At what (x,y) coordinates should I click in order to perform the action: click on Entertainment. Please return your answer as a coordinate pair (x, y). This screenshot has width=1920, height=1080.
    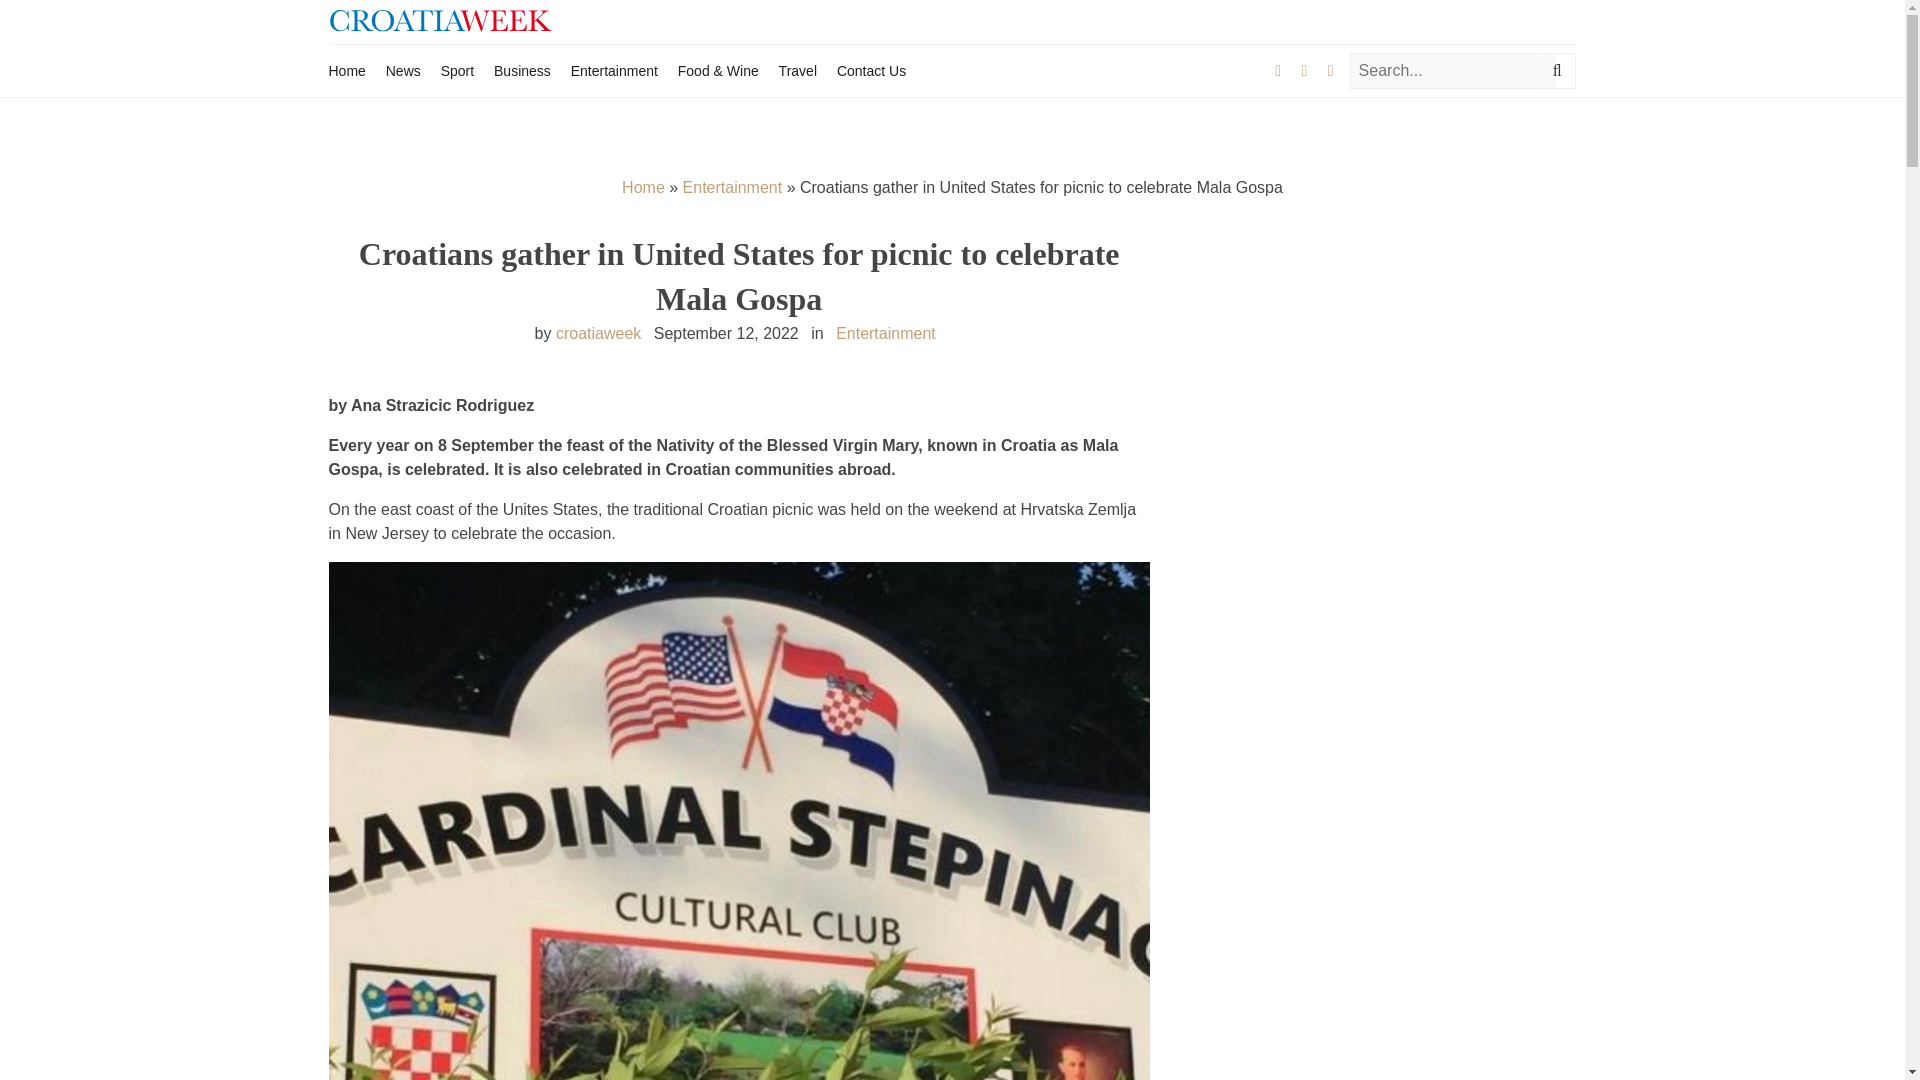
    Looking at the image, I should click on (614, 70).